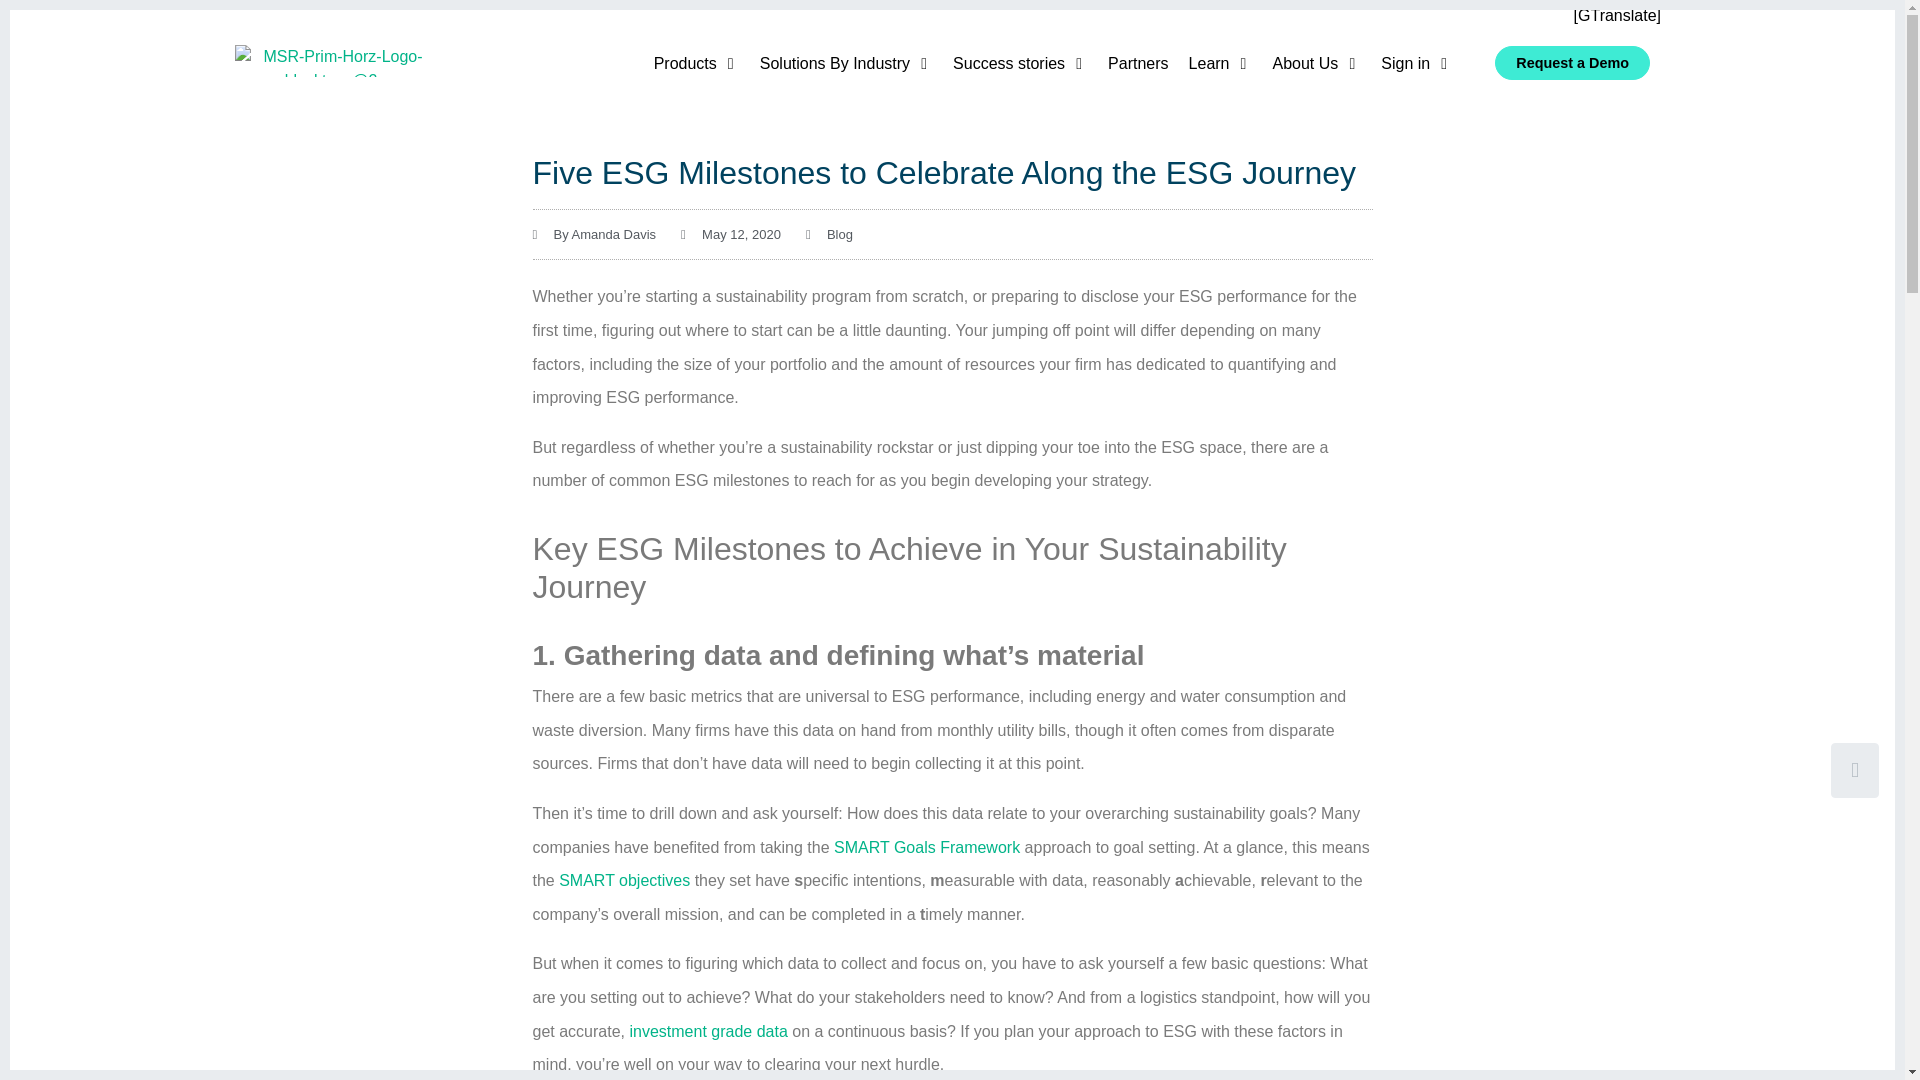 This screenshot has width=1920, height=1080. I want to click on investment grade data, so click(708, 1031).